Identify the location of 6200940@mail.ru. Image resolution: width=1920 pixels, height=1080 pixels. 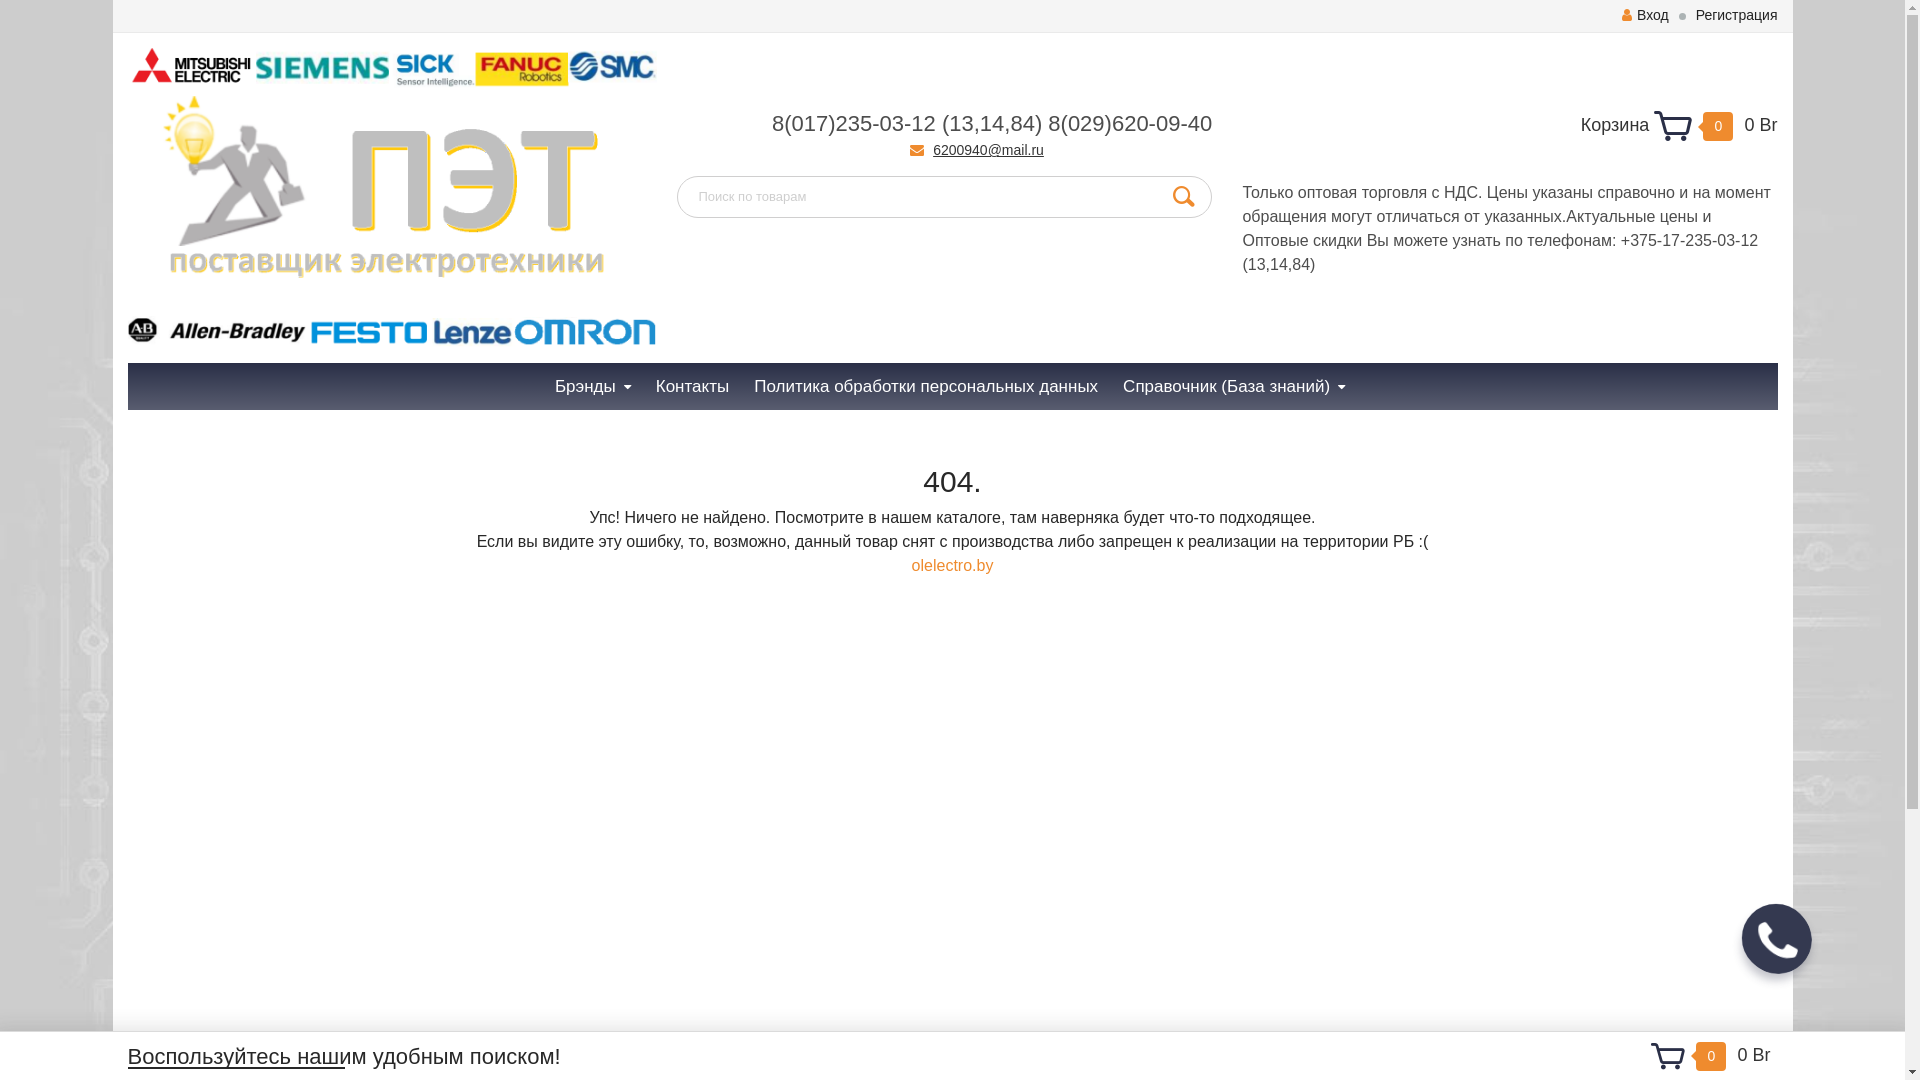
(988, 150).